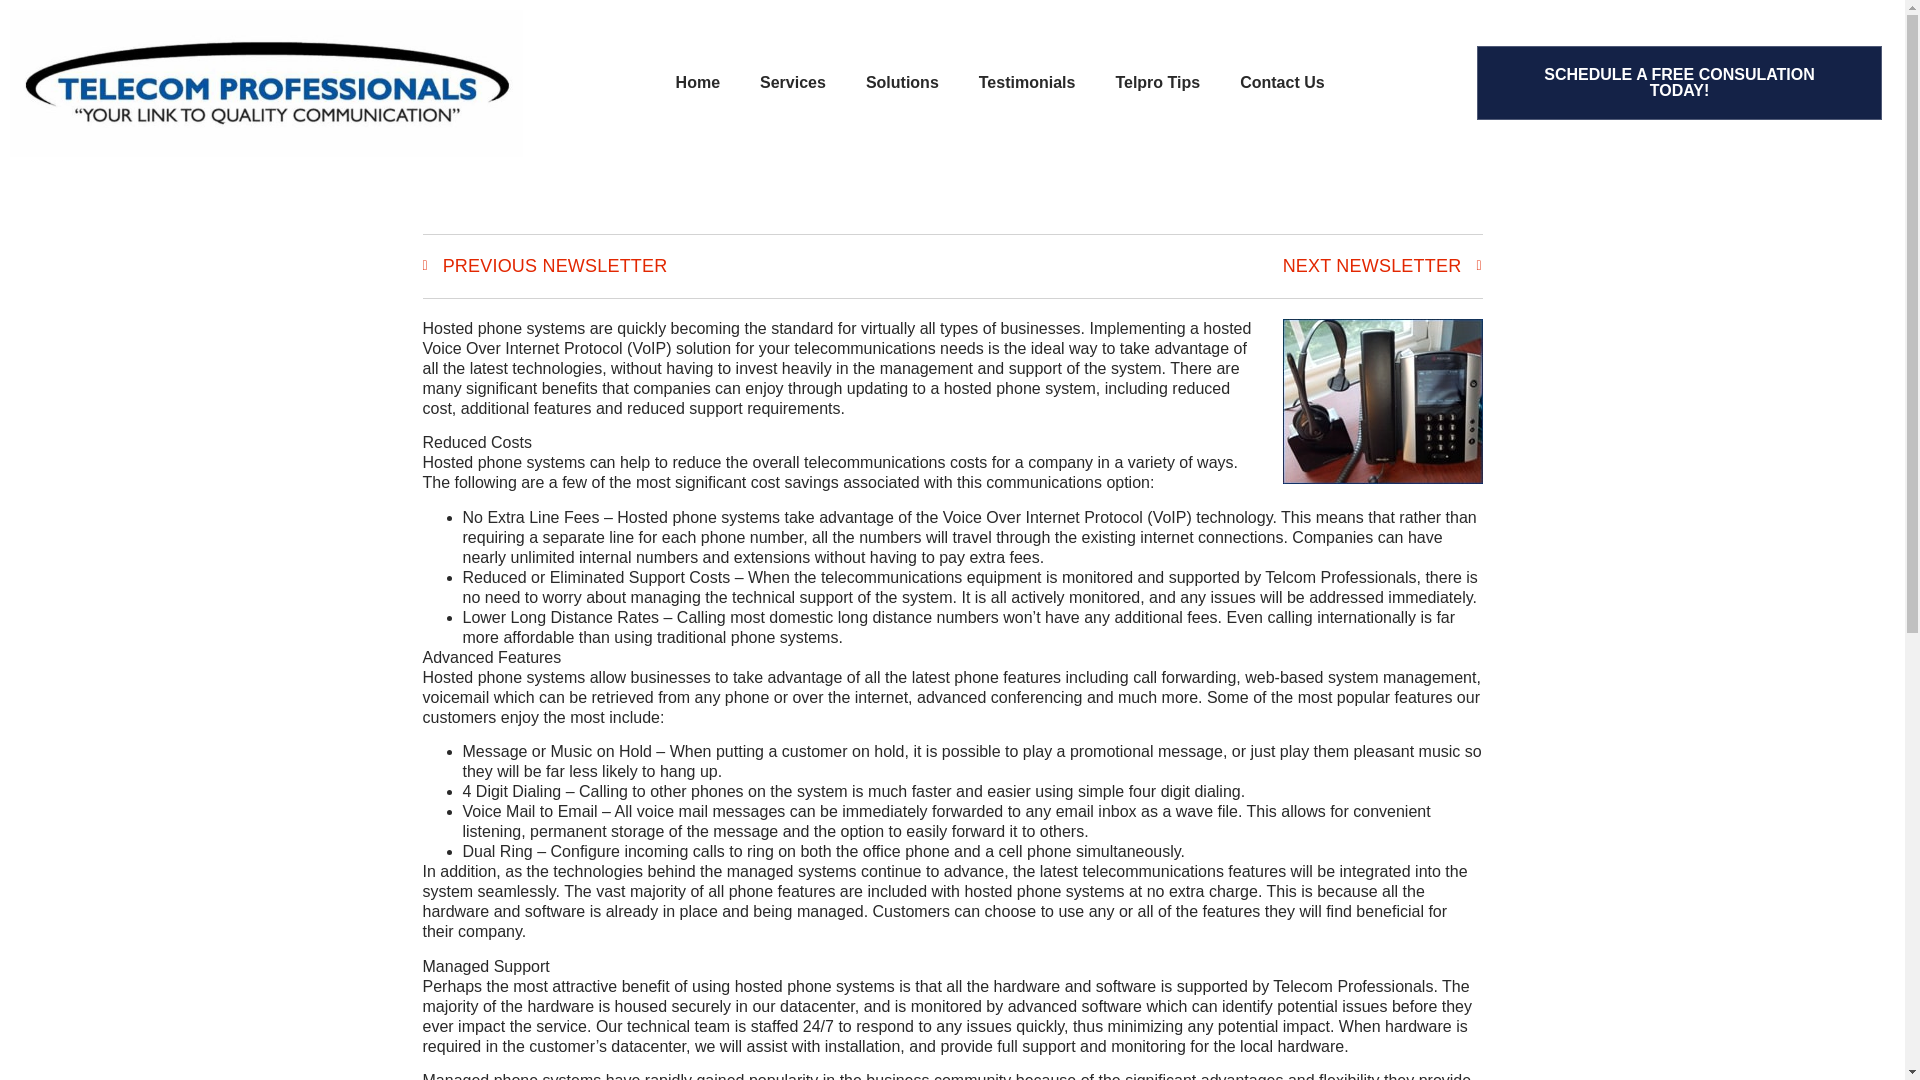 The width and height of the screenshot is (1920, 1080). What do you see at coordinates (1027, 82) in the screenshot?
I see `Testimonials` at bounding box center [1027, 82].